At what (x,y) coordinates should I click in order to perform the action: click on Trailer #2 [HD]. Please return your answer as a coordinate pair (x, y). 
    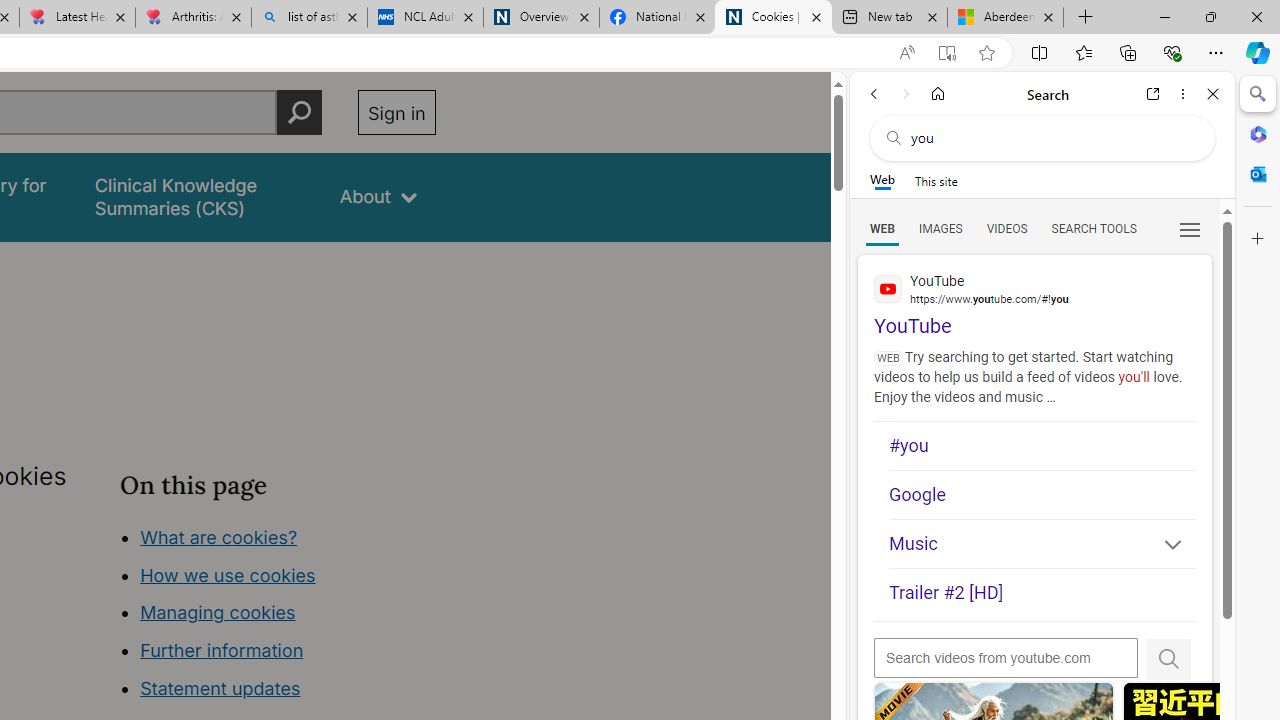
    Looking at the image, I should click on (1042, 592).